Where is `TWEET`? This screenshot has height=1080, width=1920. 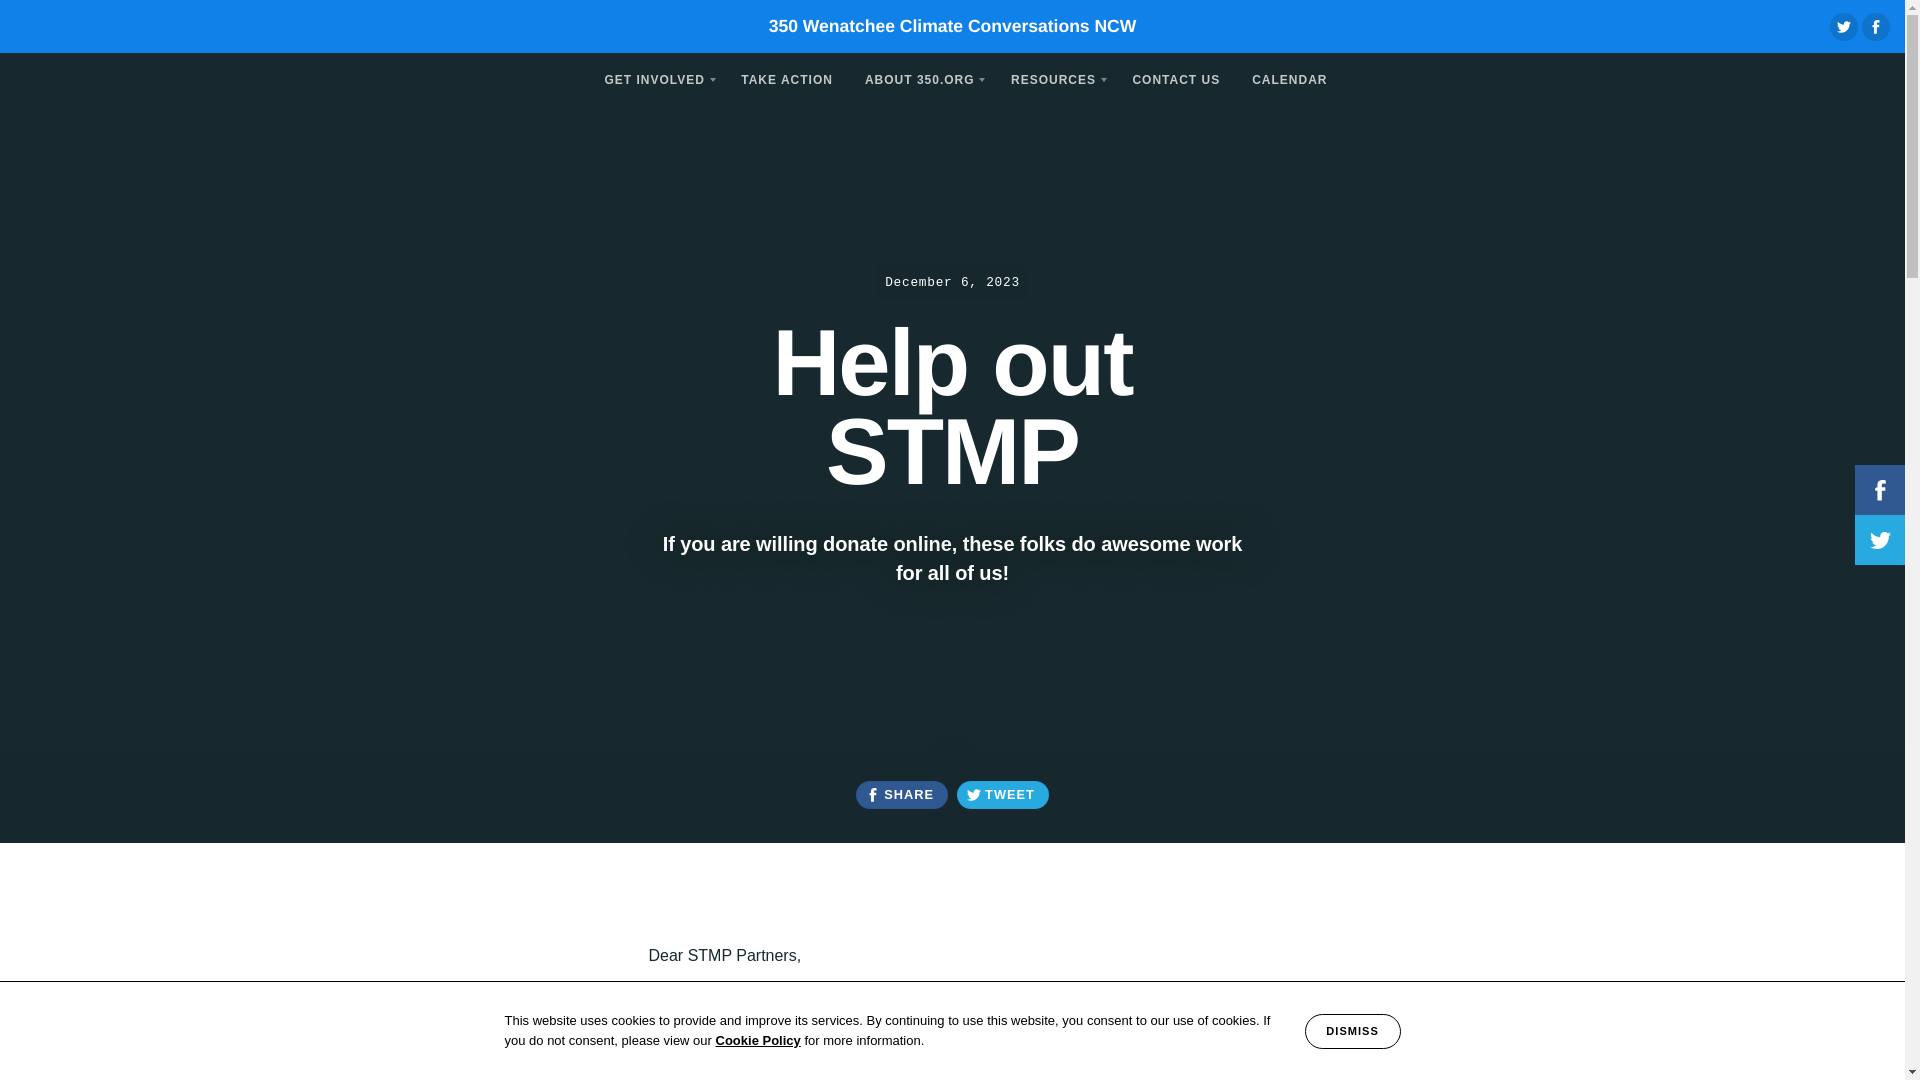 TWEET is located at coordinates (1002, 794).